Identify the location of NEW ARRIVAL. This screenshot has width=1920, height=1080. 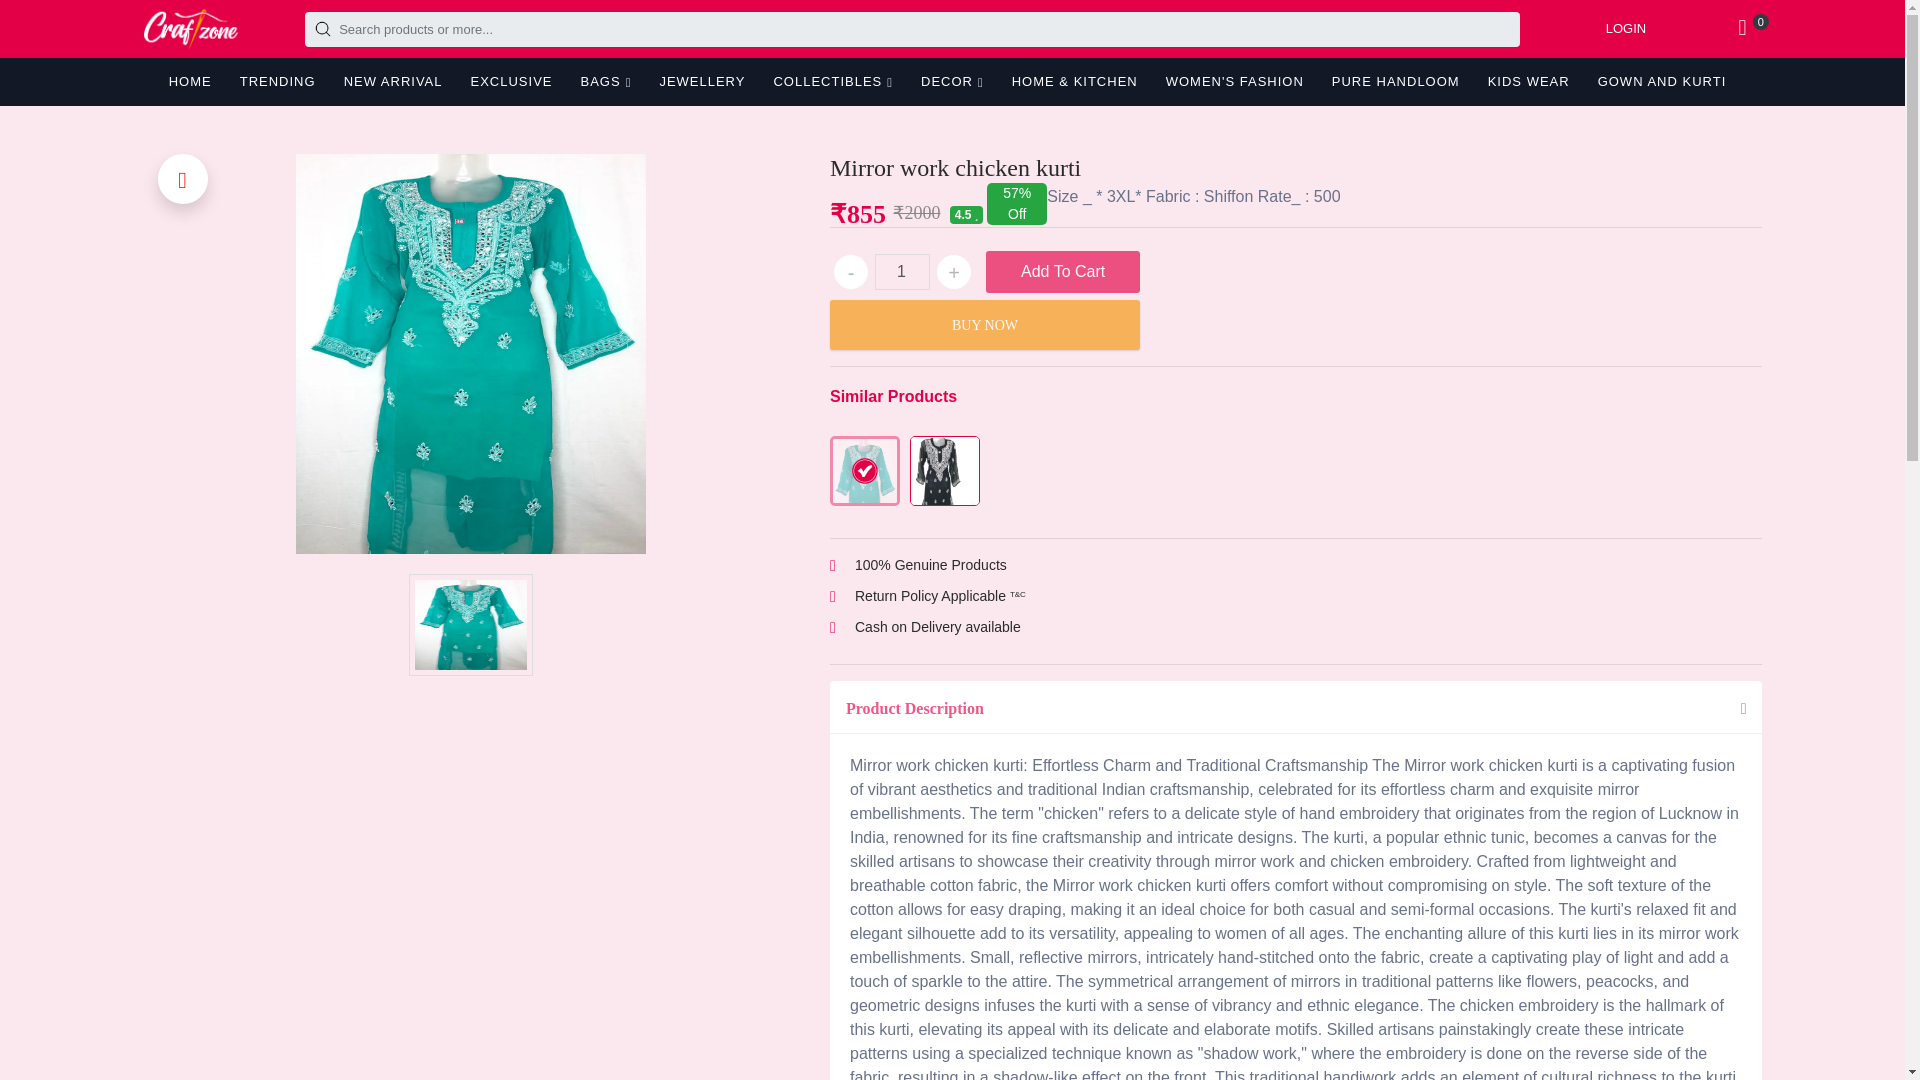
(392, 82).